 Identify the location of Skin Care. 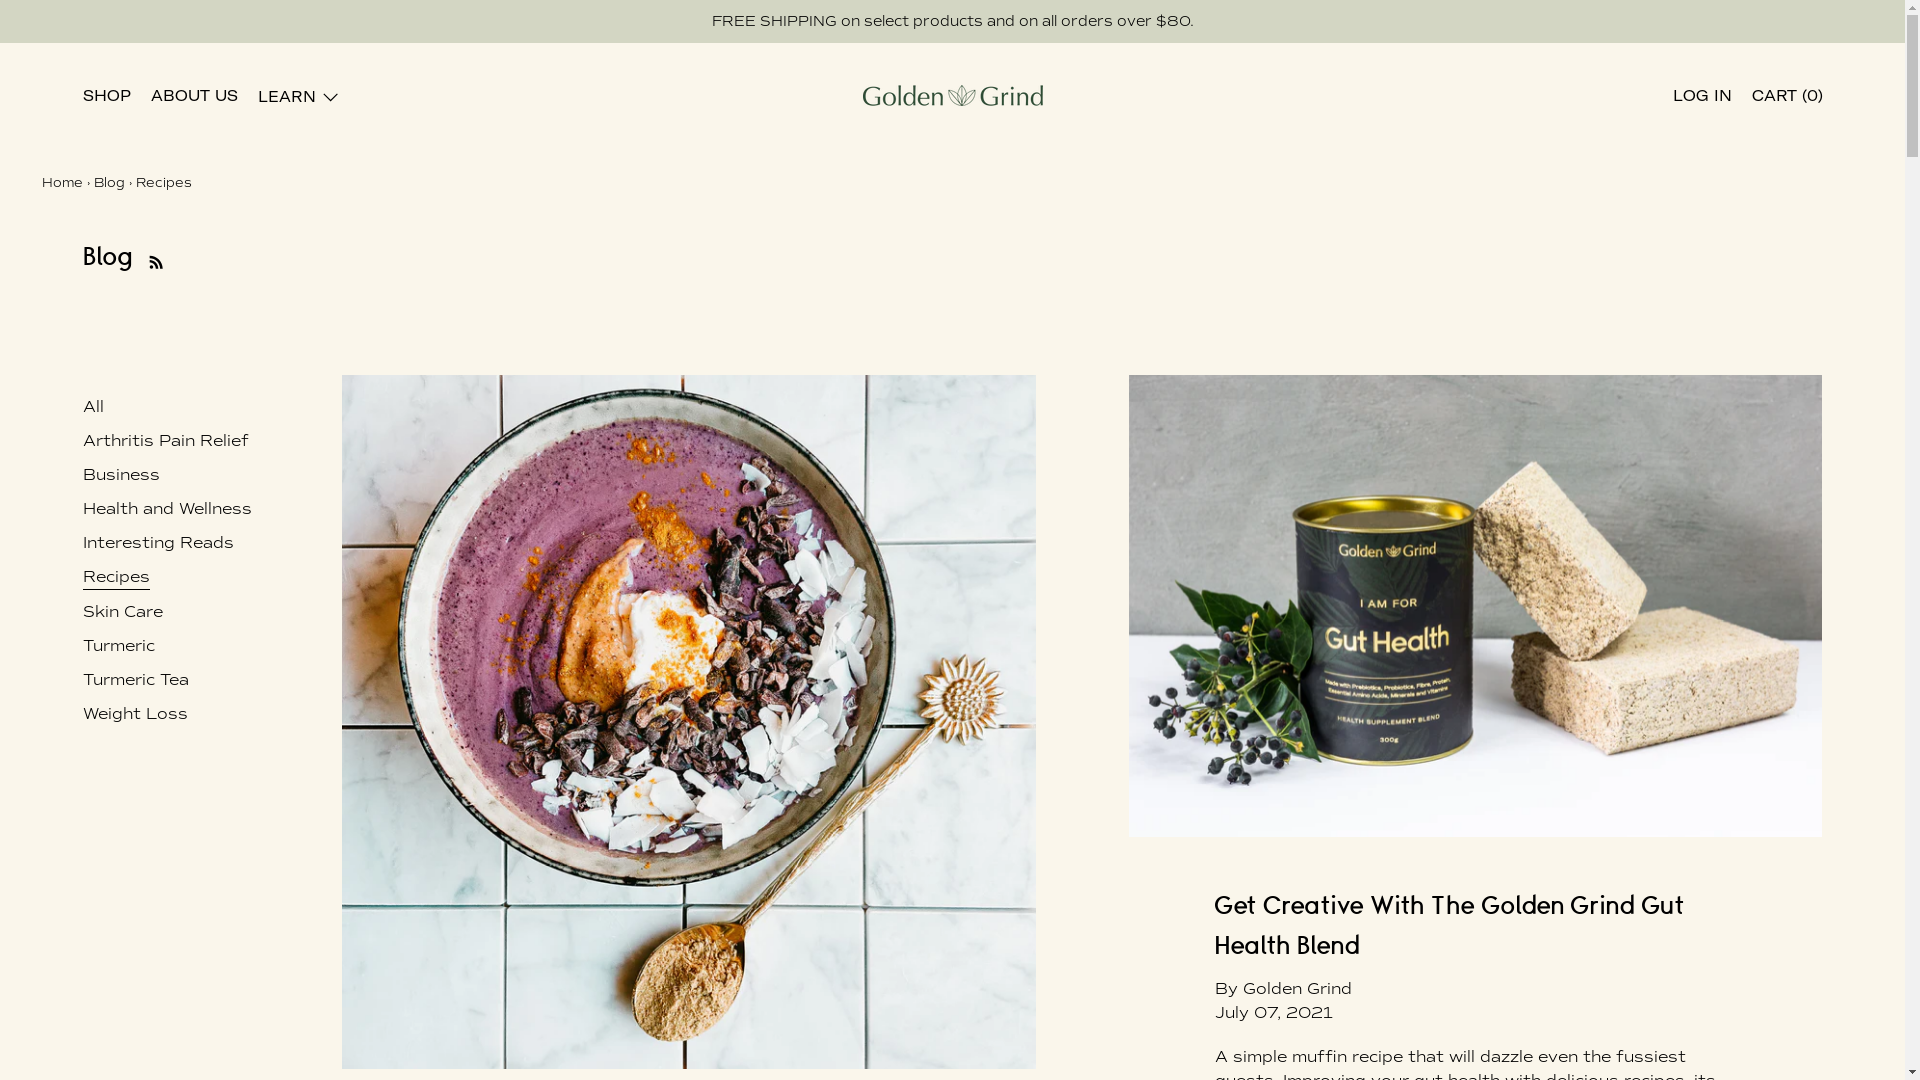
(122, 612).